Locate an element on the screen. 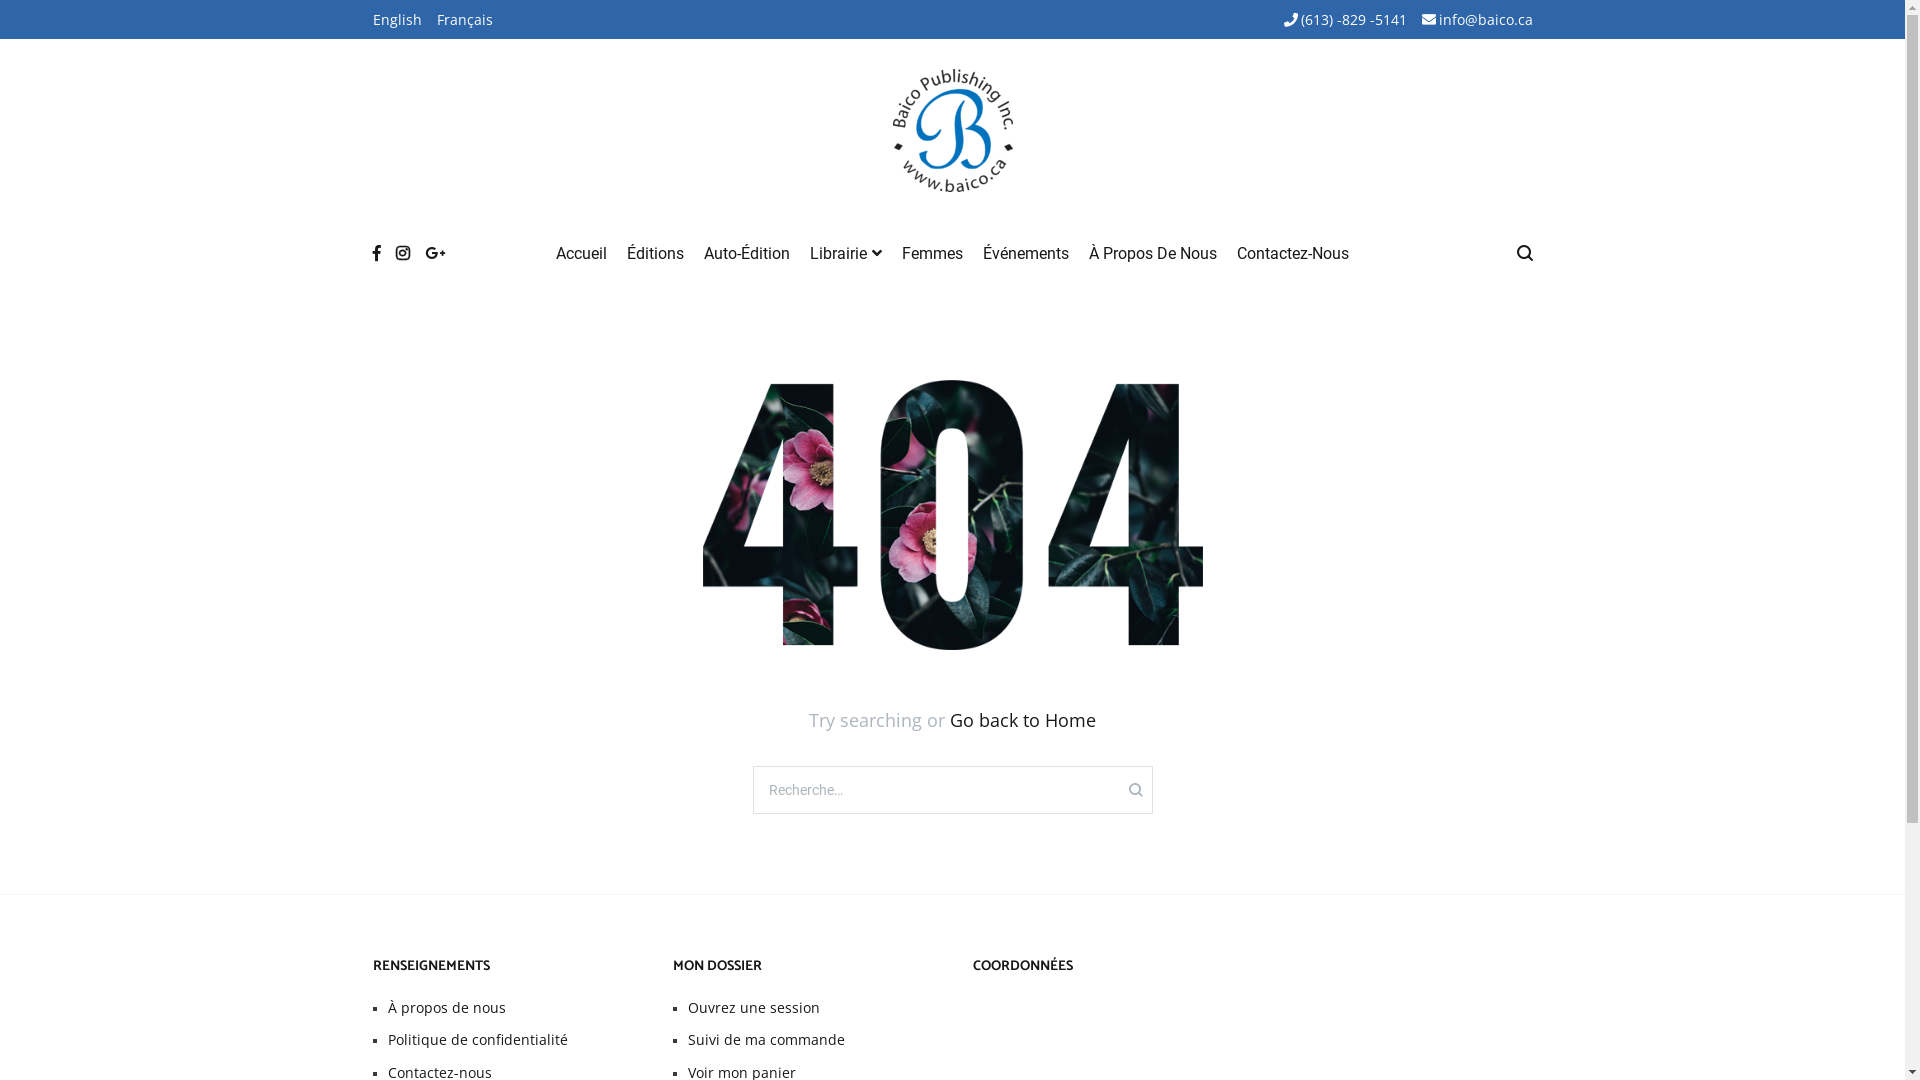 The image size is (1920, 1080). Rechercher is located at coordinates (70, 27).